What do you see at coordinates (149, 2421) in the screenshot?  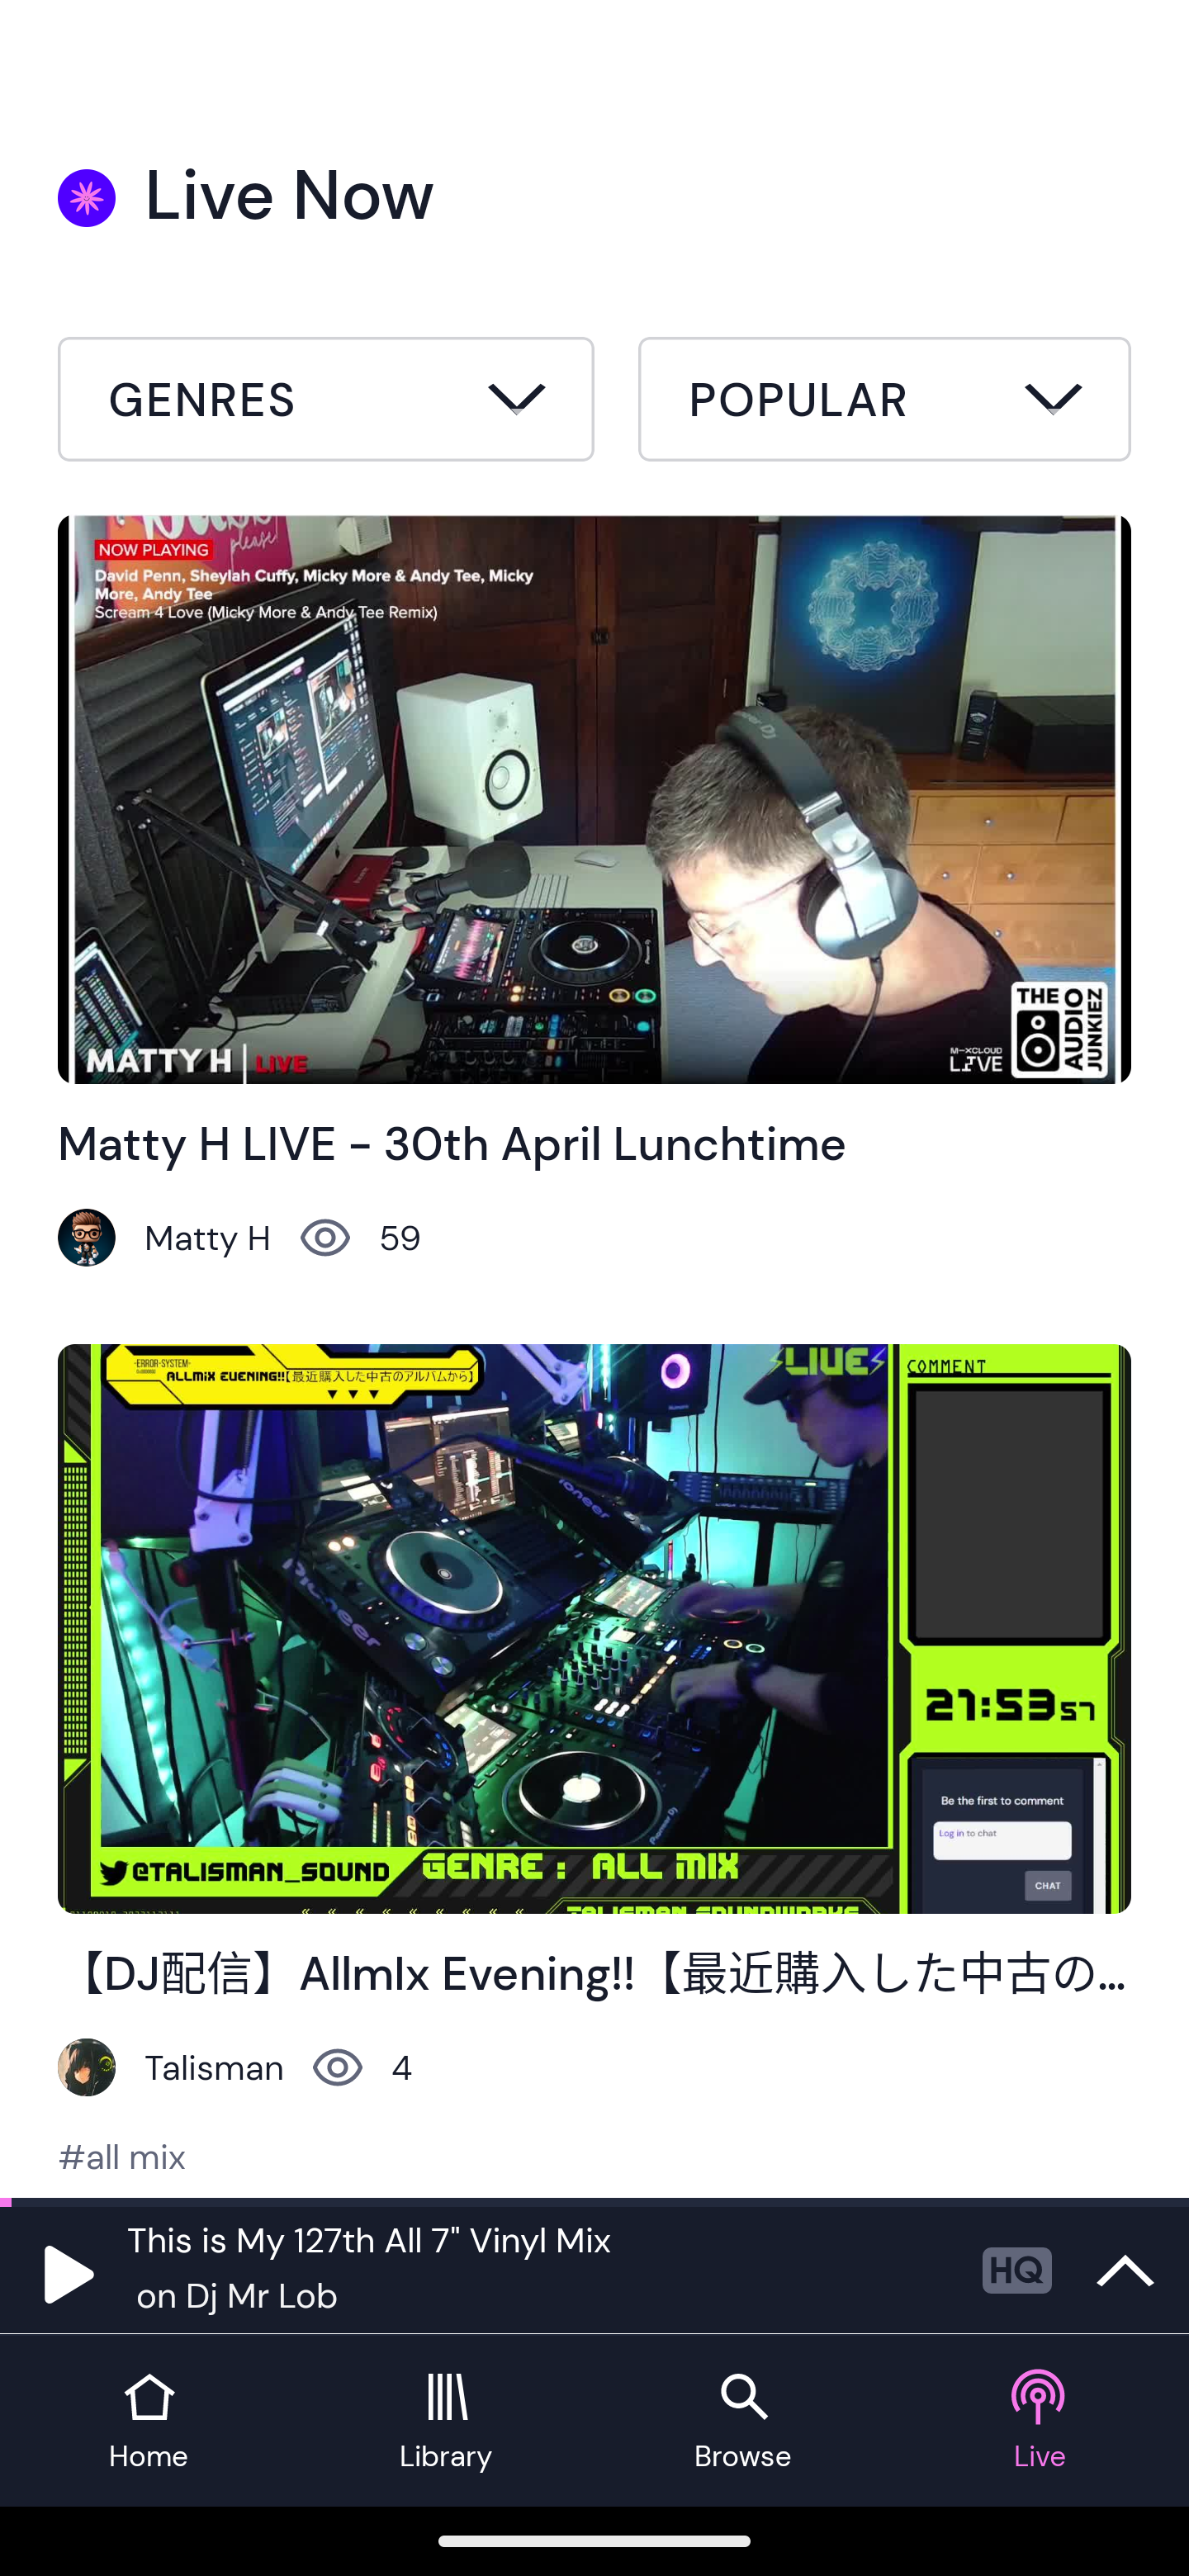 I see `Home tab Home` at bounding box center [149, 2421].